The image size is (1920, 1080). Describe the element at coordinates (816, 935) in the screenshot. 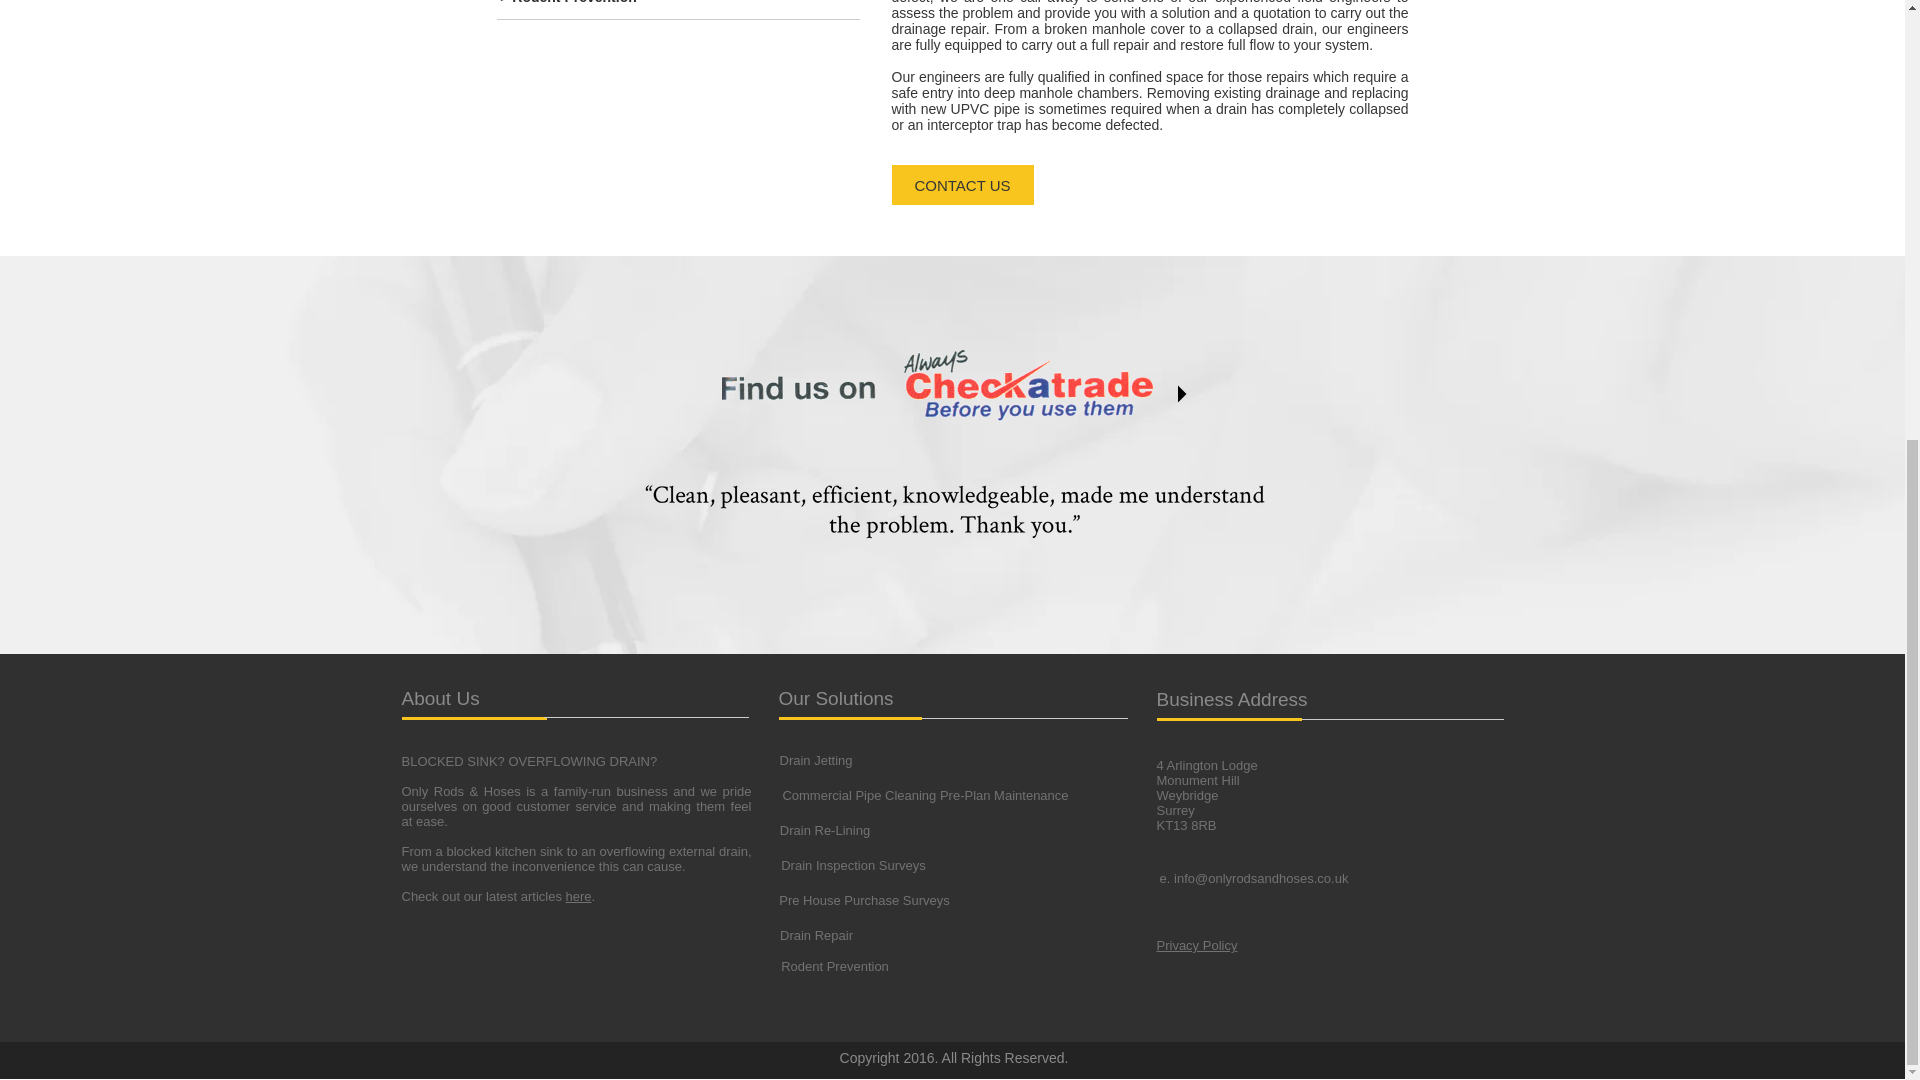

I see `Drain Repair` at that location.